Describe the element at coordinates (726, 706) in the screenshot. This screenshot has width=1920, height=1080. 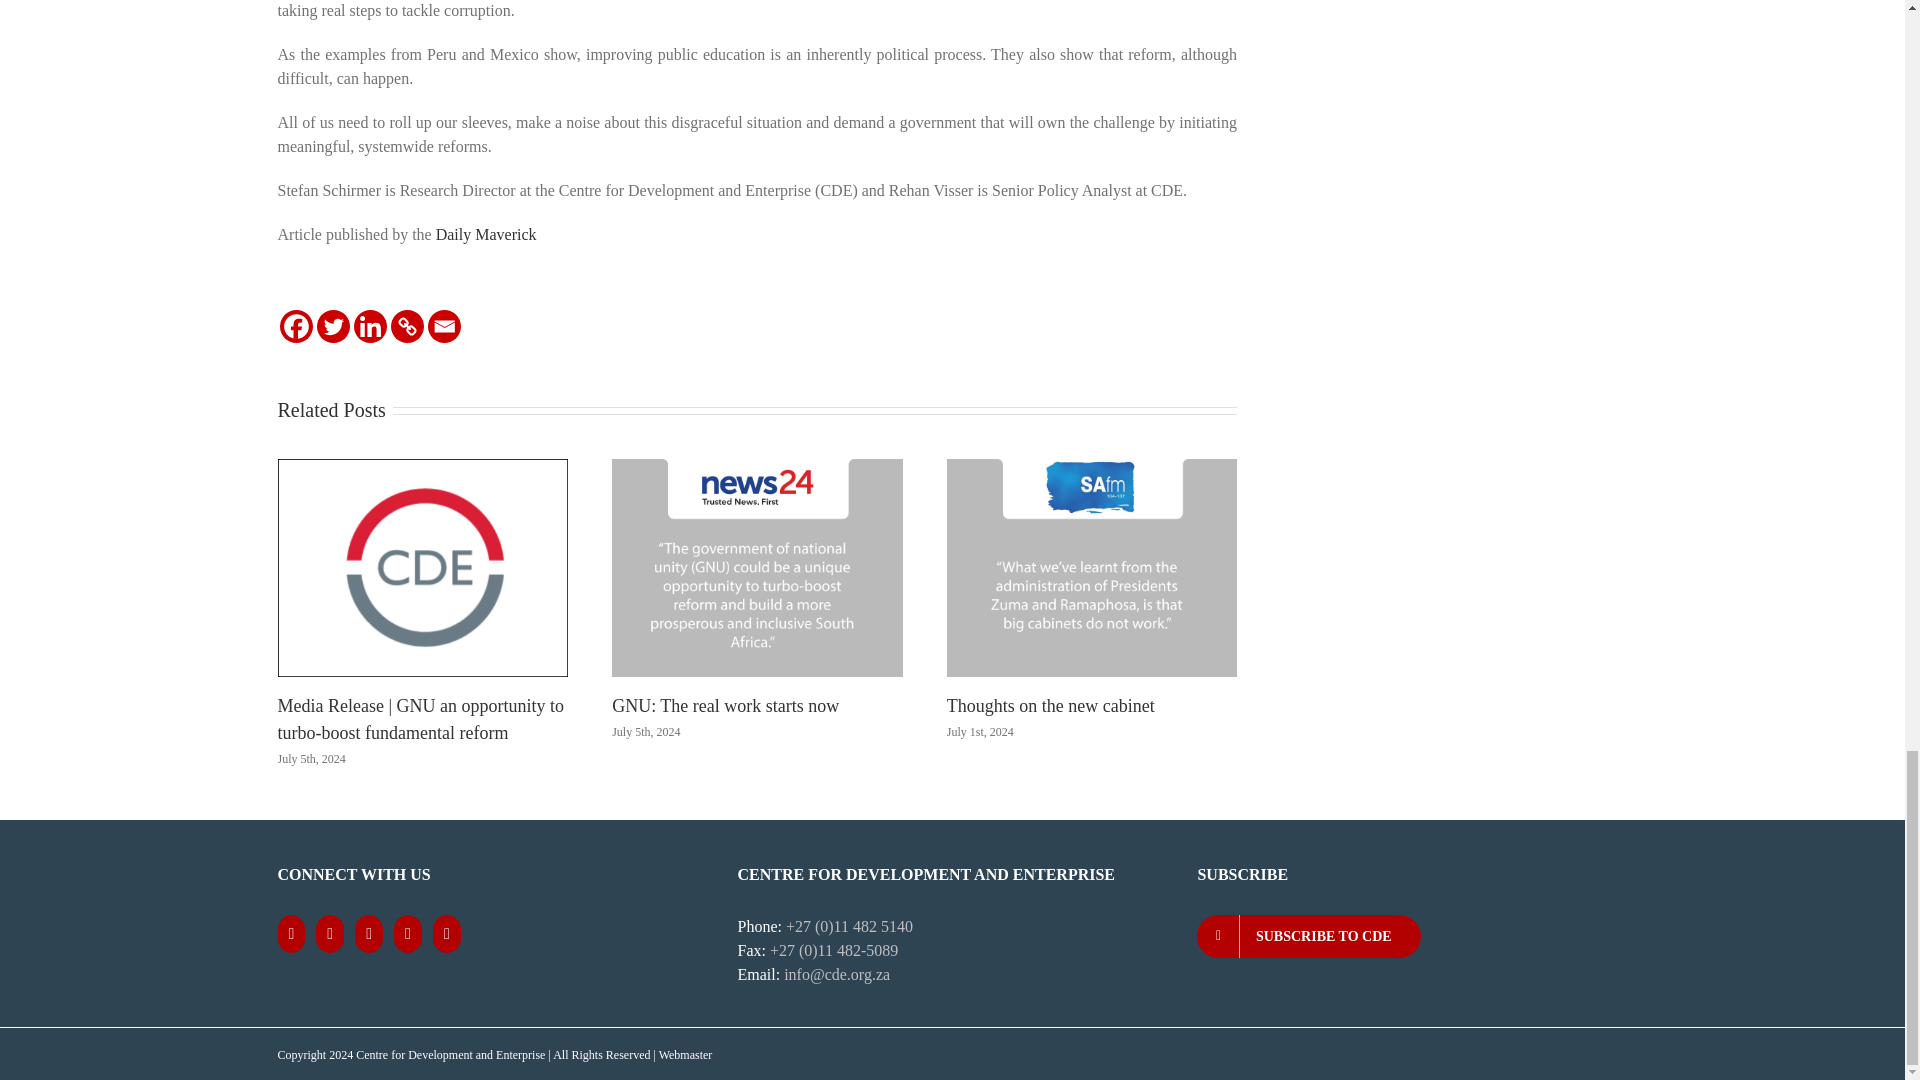
I see `GNU: The real work starts now` at that location.